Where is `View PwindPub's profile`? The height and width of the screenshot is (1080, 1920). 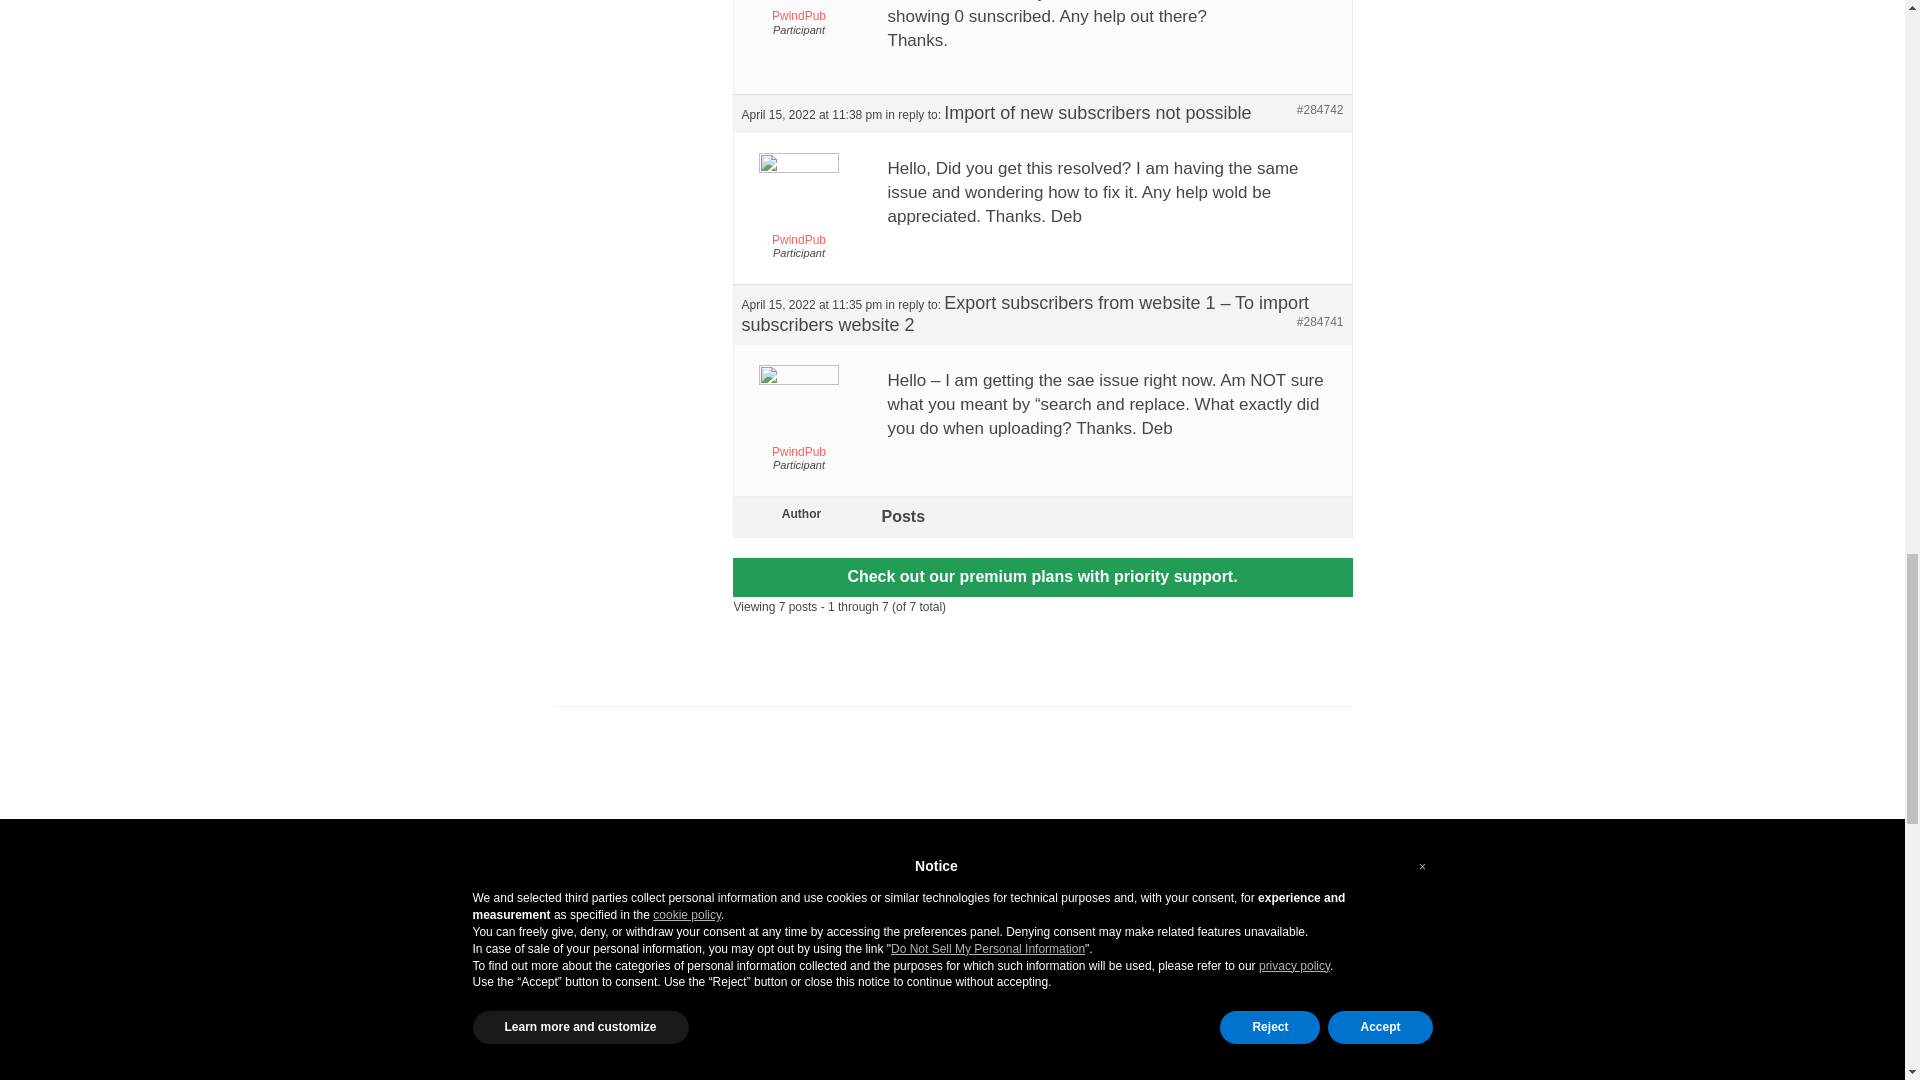 View PwindPub's profile is located at coordinates (798, 11).